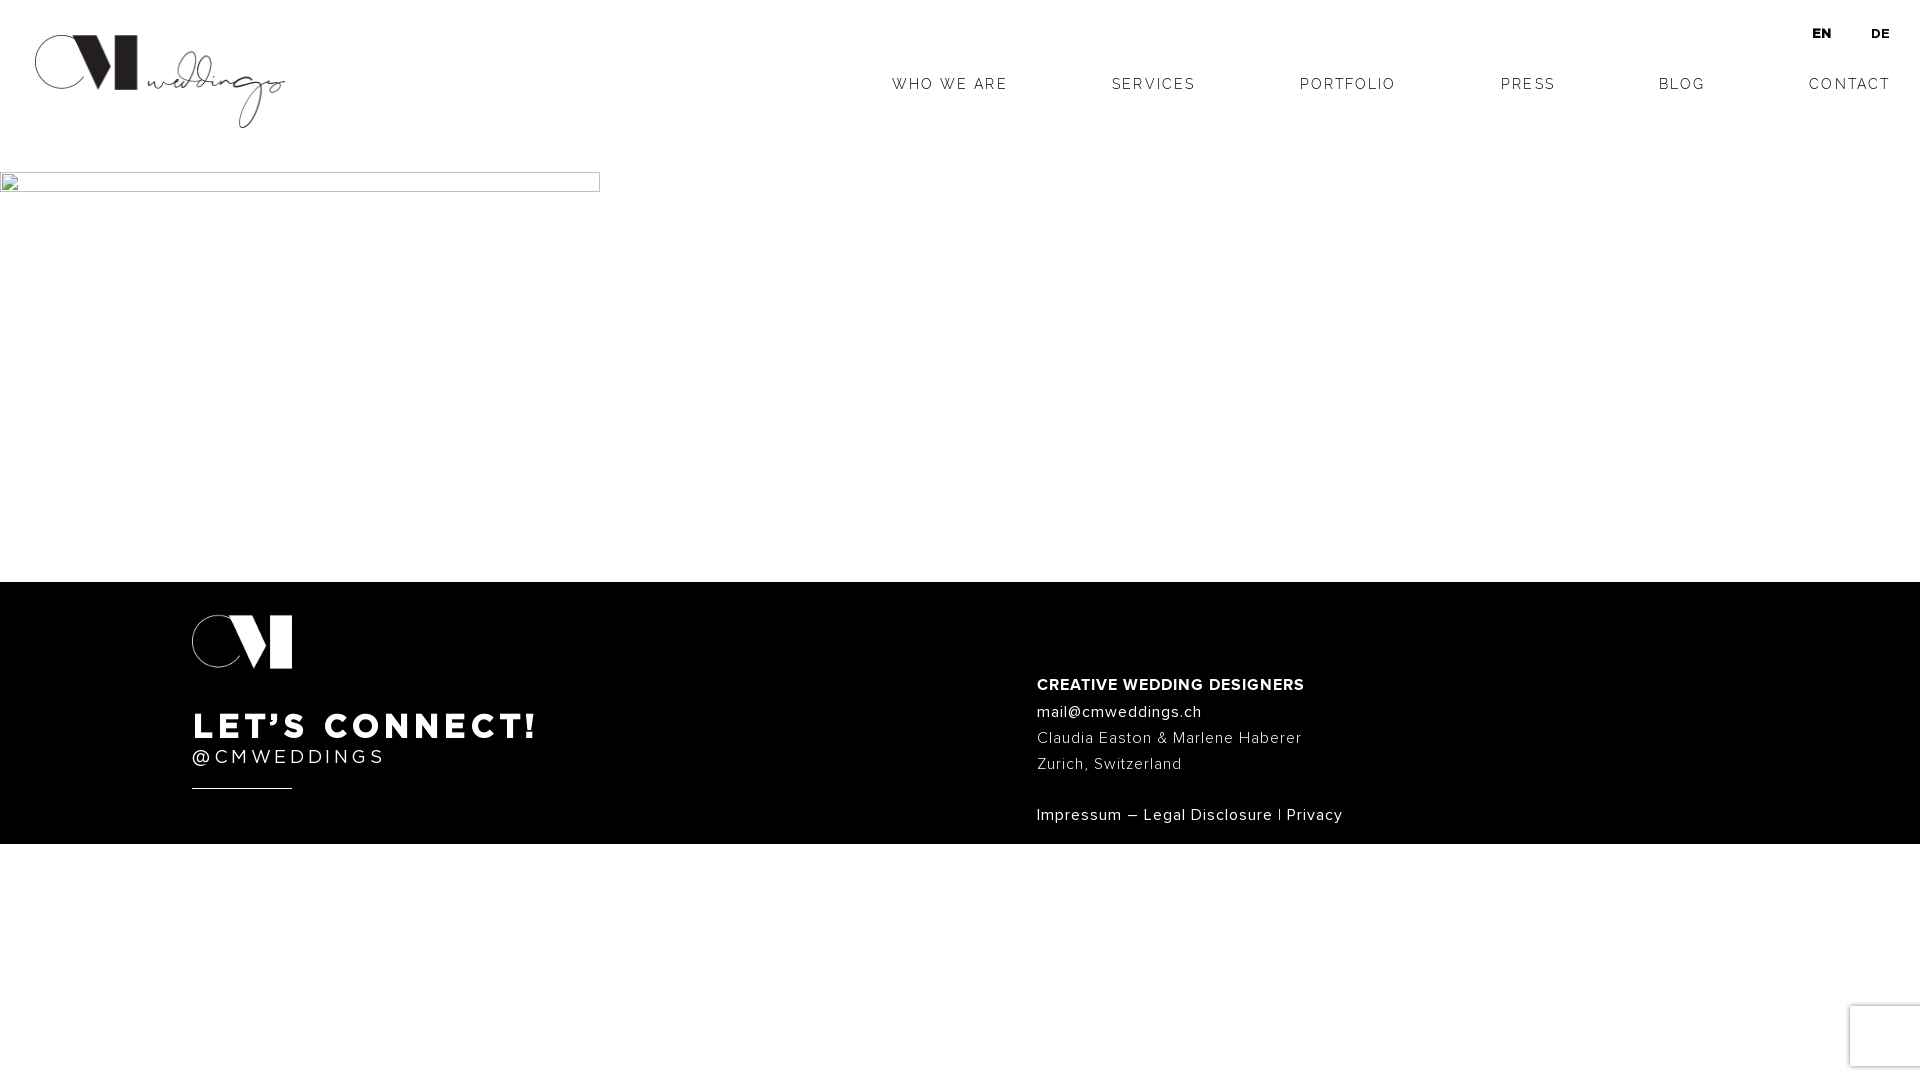  What do you see at coordinates (1315, 815) in the screenshot?
I see `Privacy` at bounding box center [1315, 815].